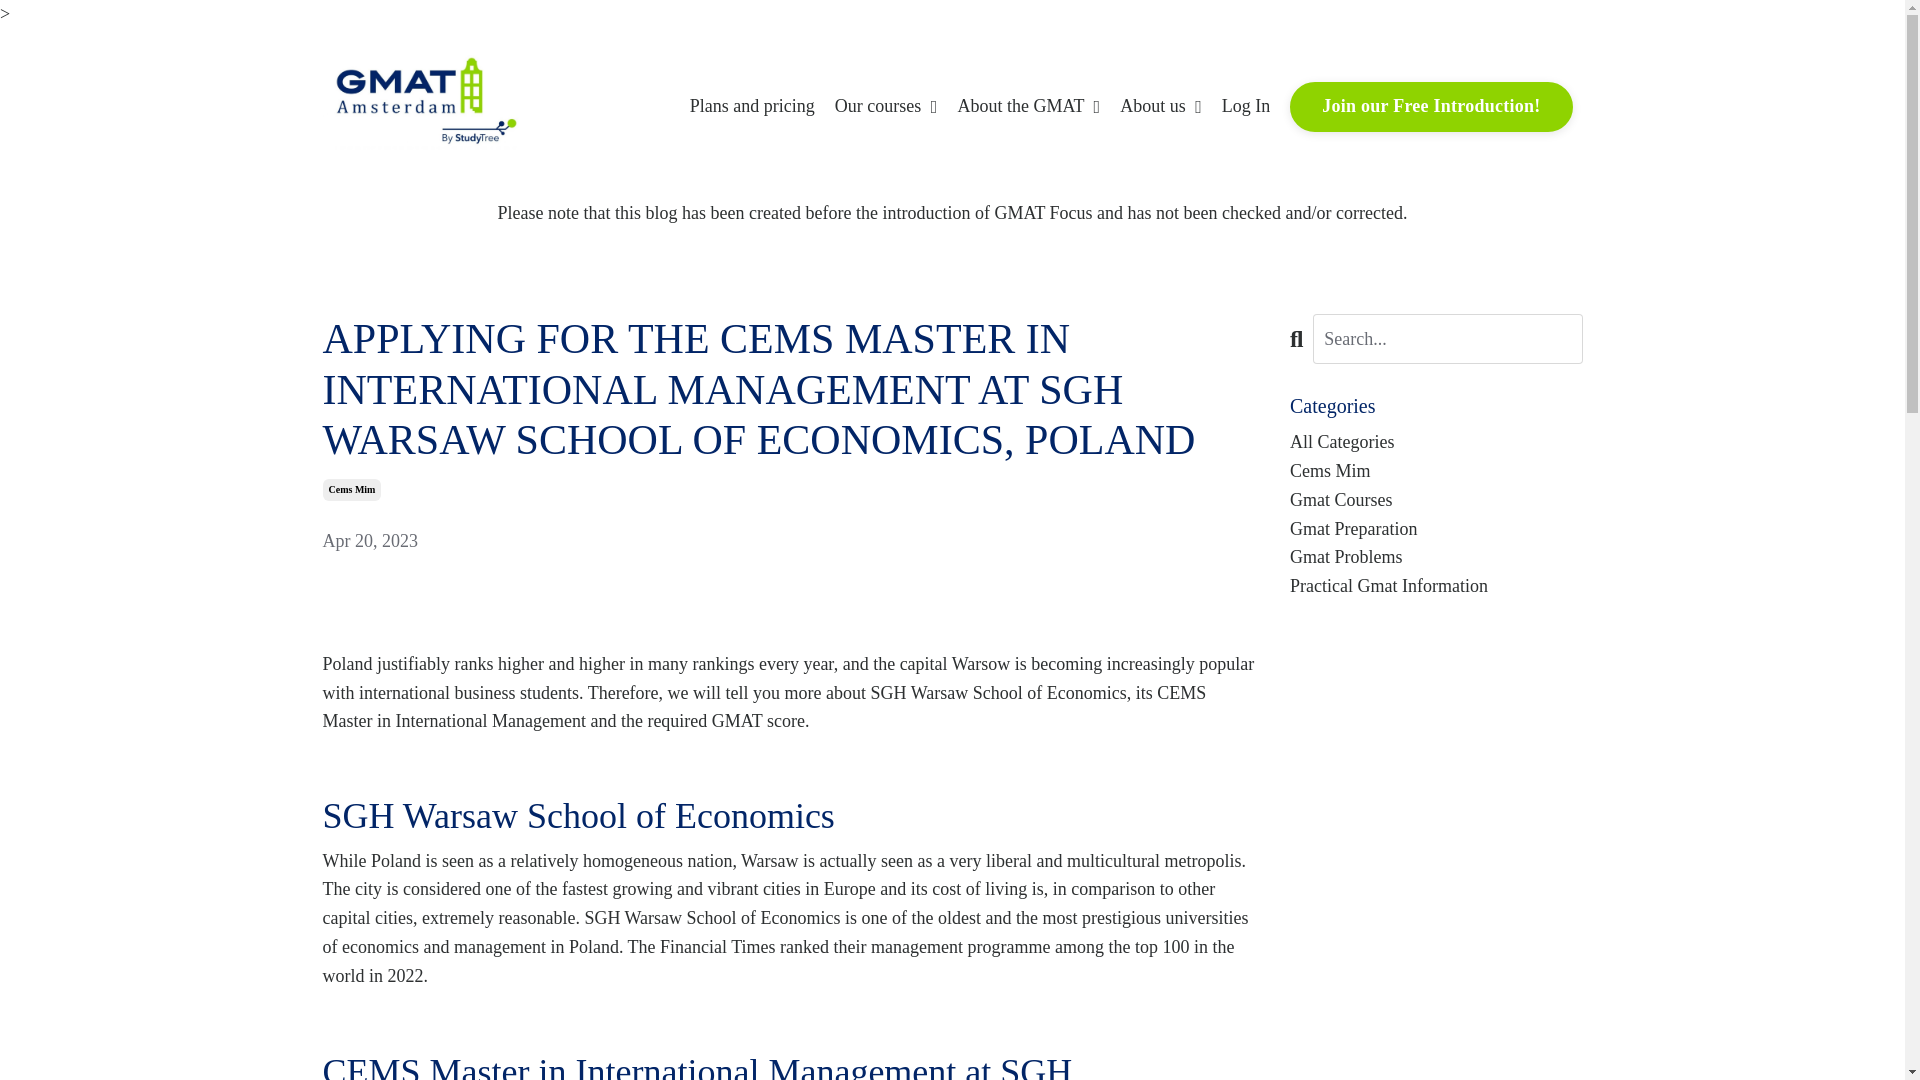 The width and height of the screenshot is (1920, 1080). Describe the element at coordinates (886, 106) in the screenshot. I see `Our courses` at that location.